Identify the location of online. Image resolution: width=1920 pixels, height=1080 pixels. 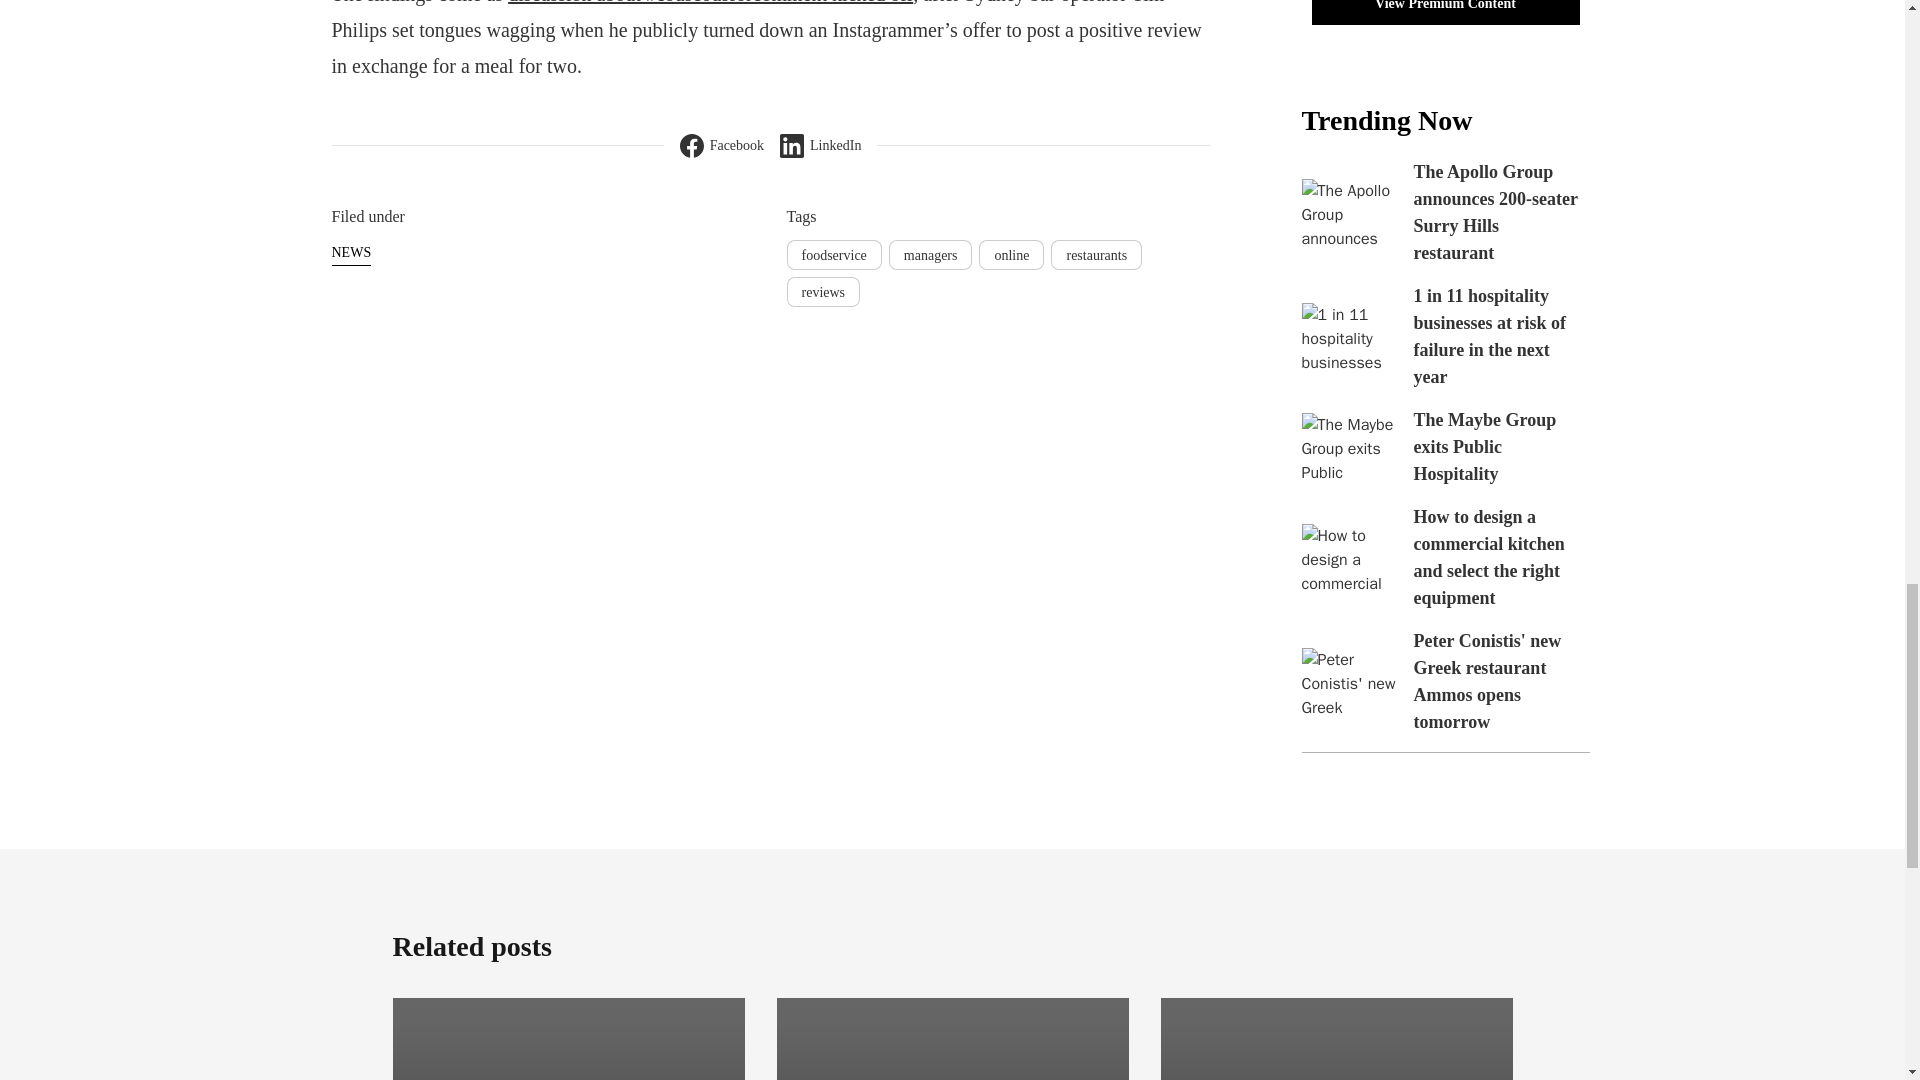
(1012, 254).